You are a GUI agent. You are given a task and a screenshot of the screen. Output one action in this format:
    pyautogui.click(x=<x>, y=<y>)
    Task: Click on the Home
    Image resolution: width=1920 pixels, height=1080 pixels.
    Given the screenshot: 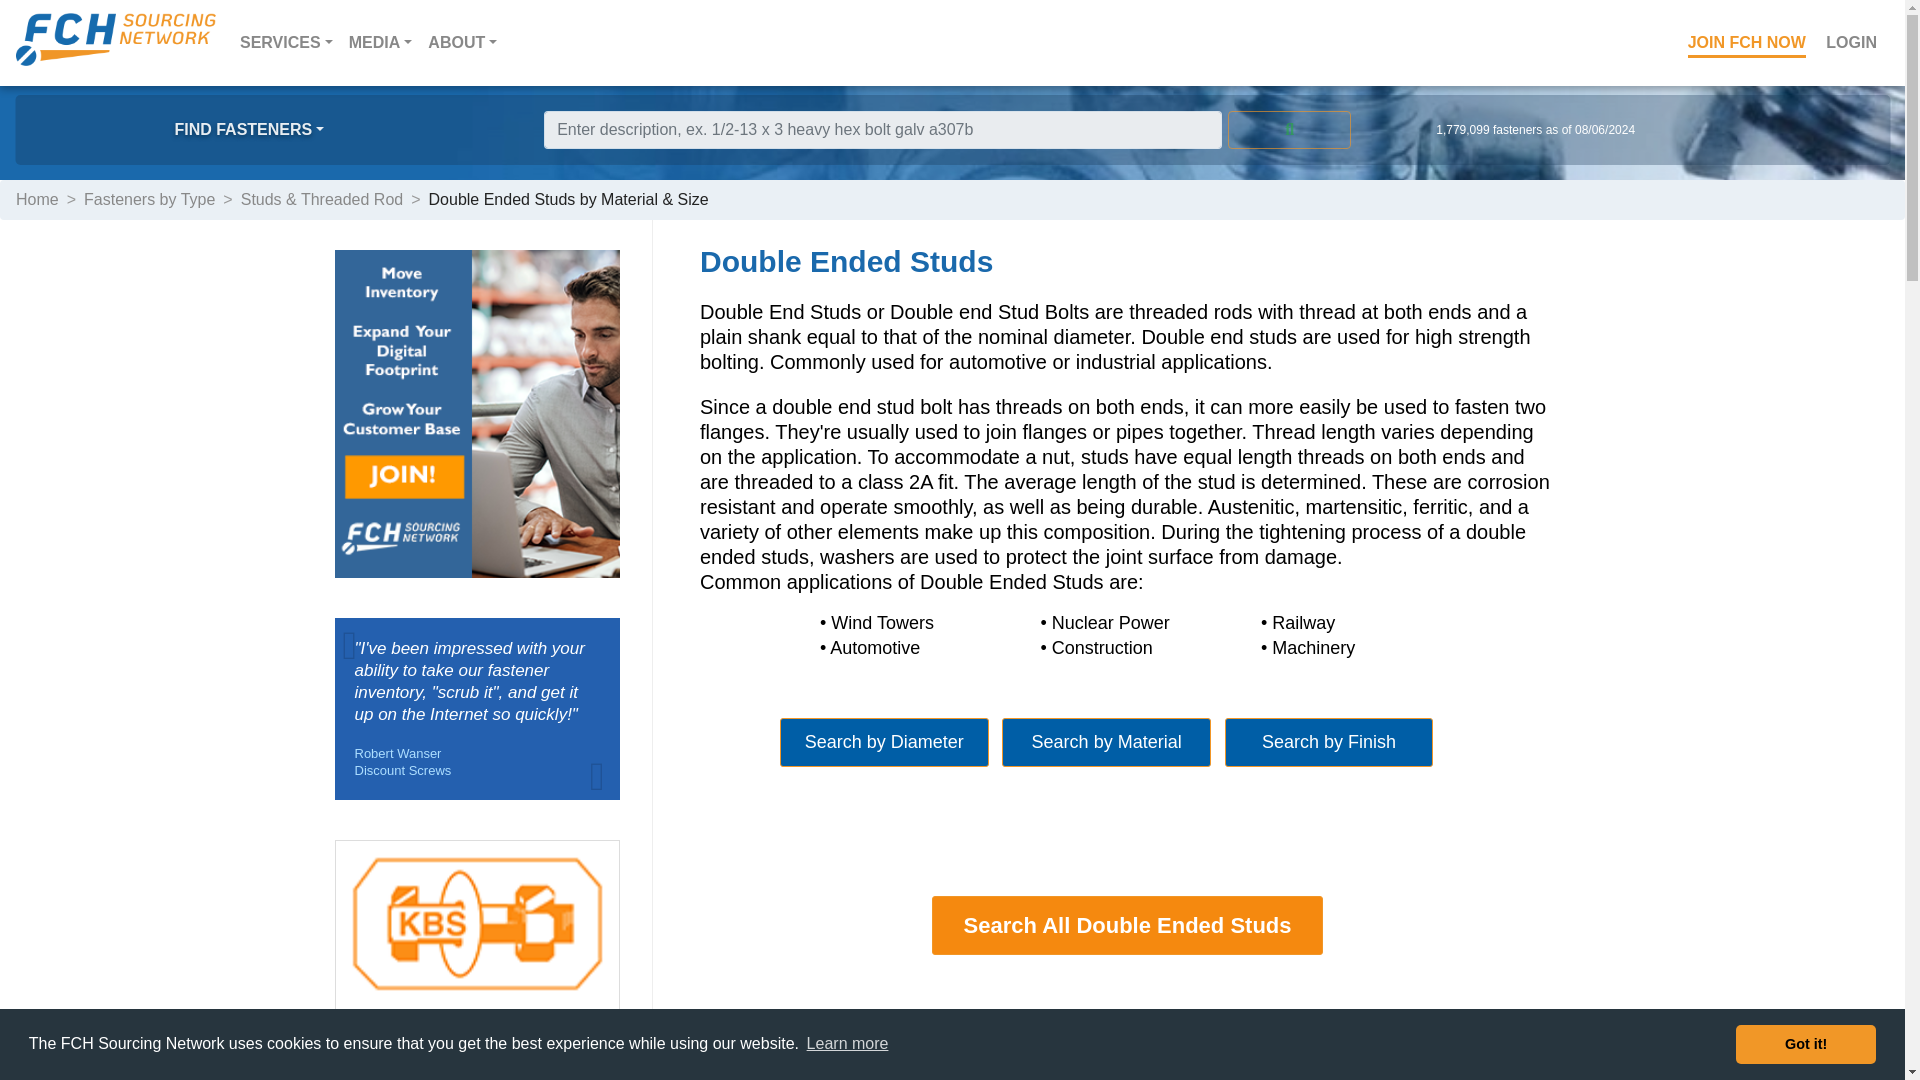 What is the action you would take?
    pyautogui.click(x=37, y=200)
    